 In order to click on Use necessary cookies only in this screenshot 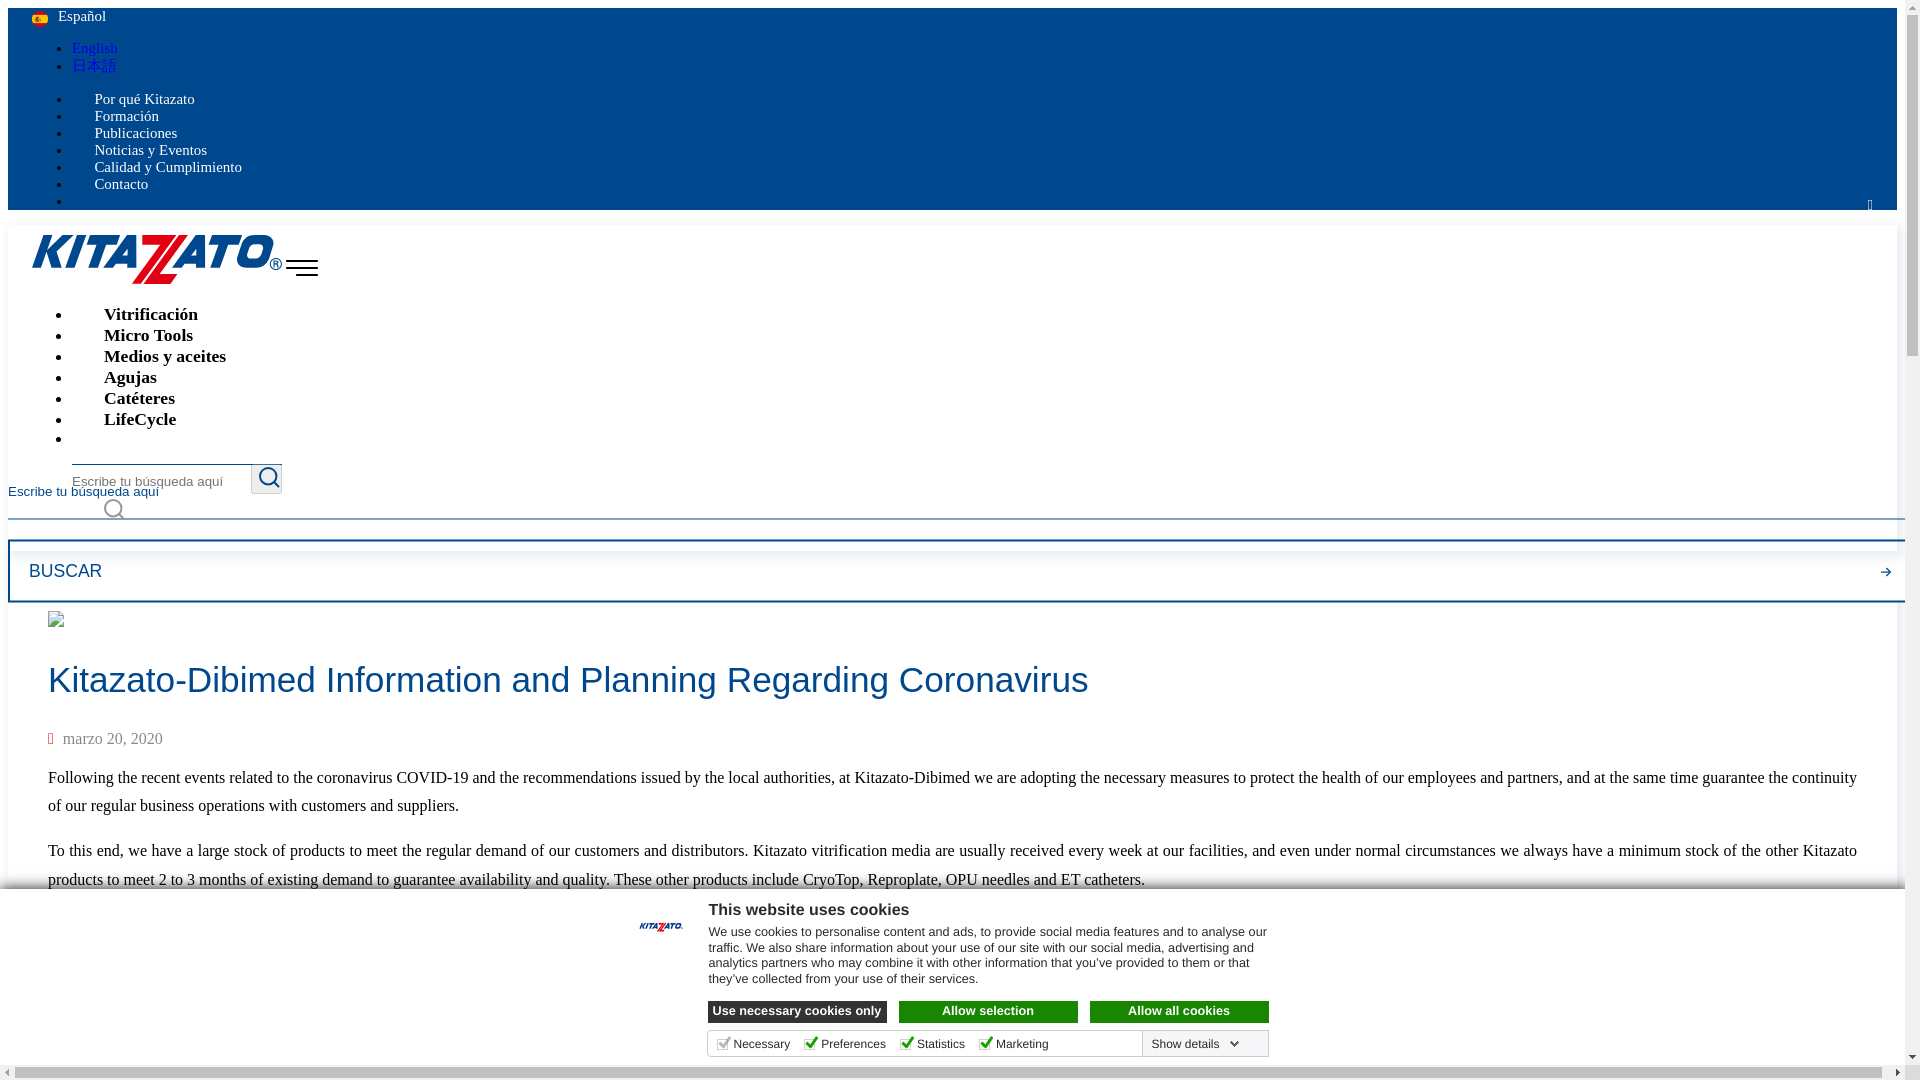, I will do `click(798, 1012)`.